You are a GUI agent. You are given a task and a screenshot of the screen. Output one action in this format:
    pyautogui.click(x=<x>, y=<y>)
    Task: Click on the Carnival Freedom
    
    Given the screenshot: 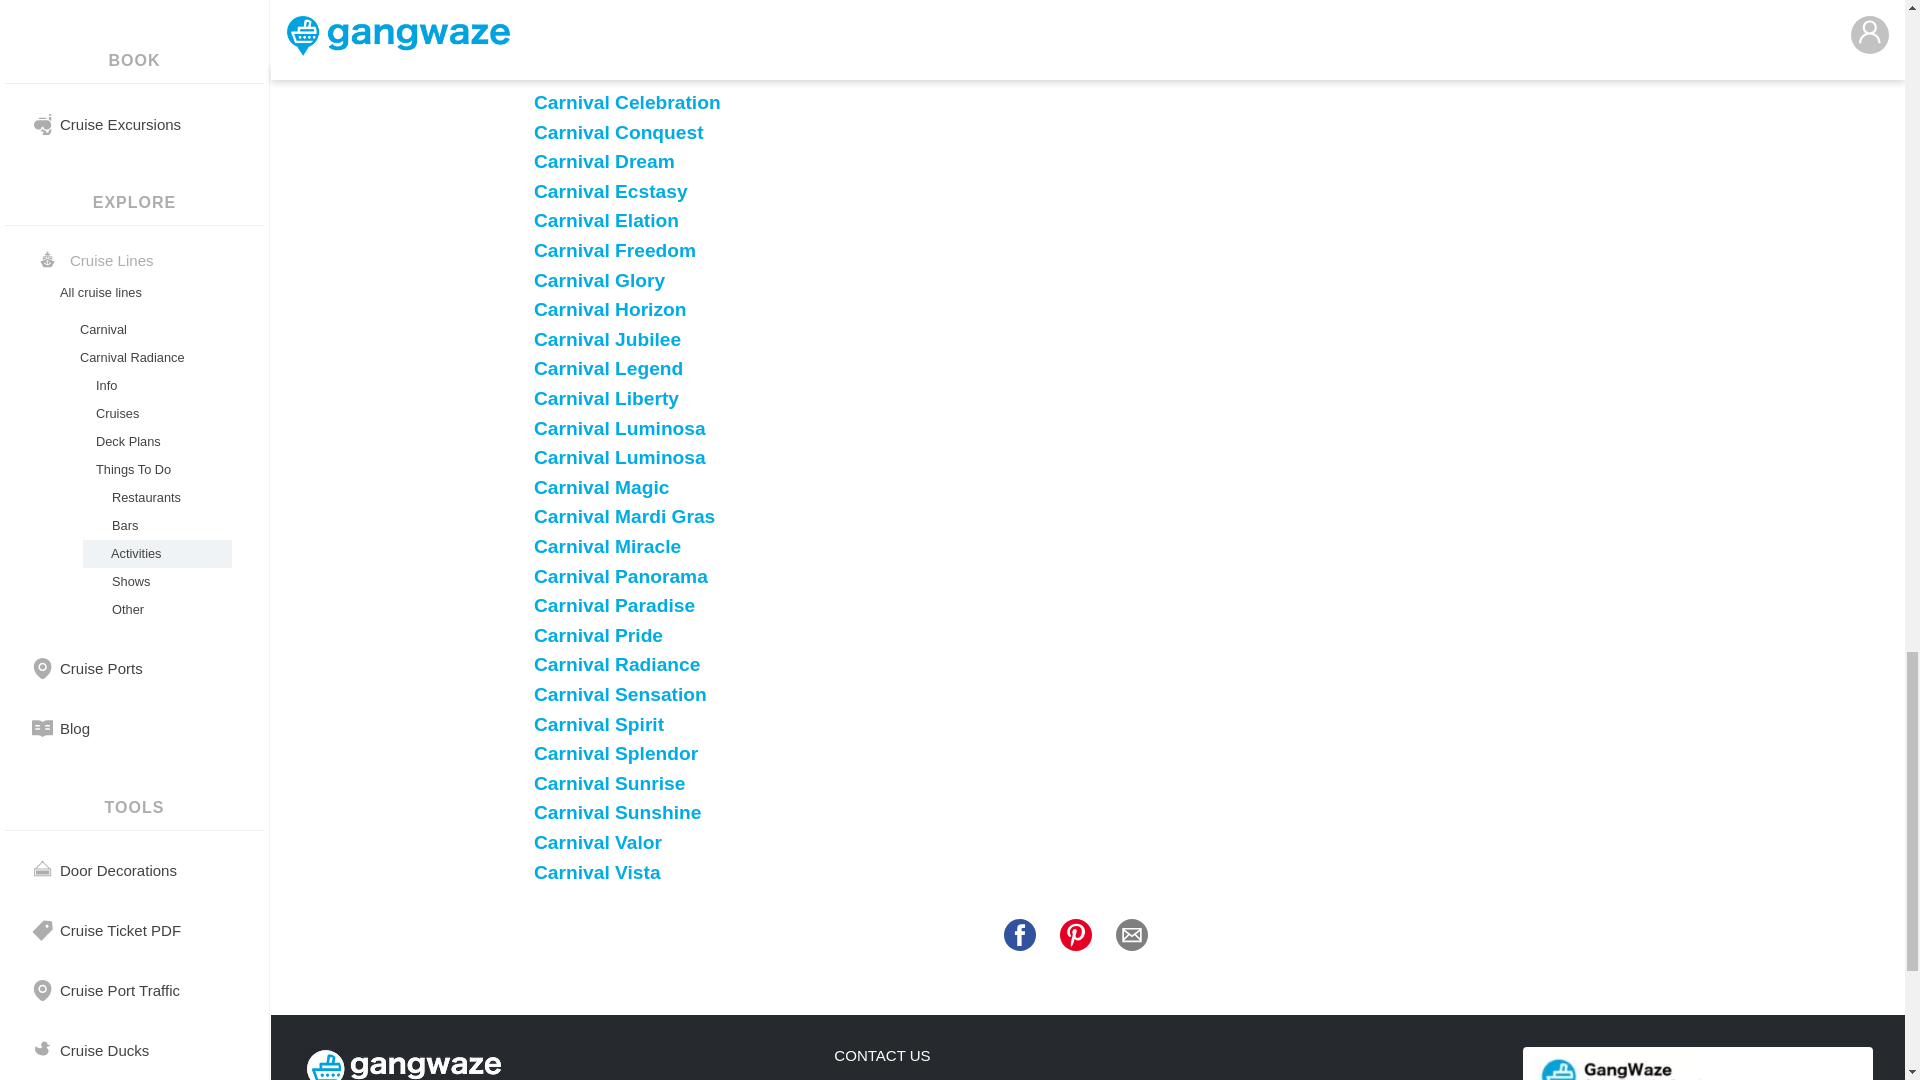 What is the action you would take?
    pyautogui.click(x=614, y=250)
    